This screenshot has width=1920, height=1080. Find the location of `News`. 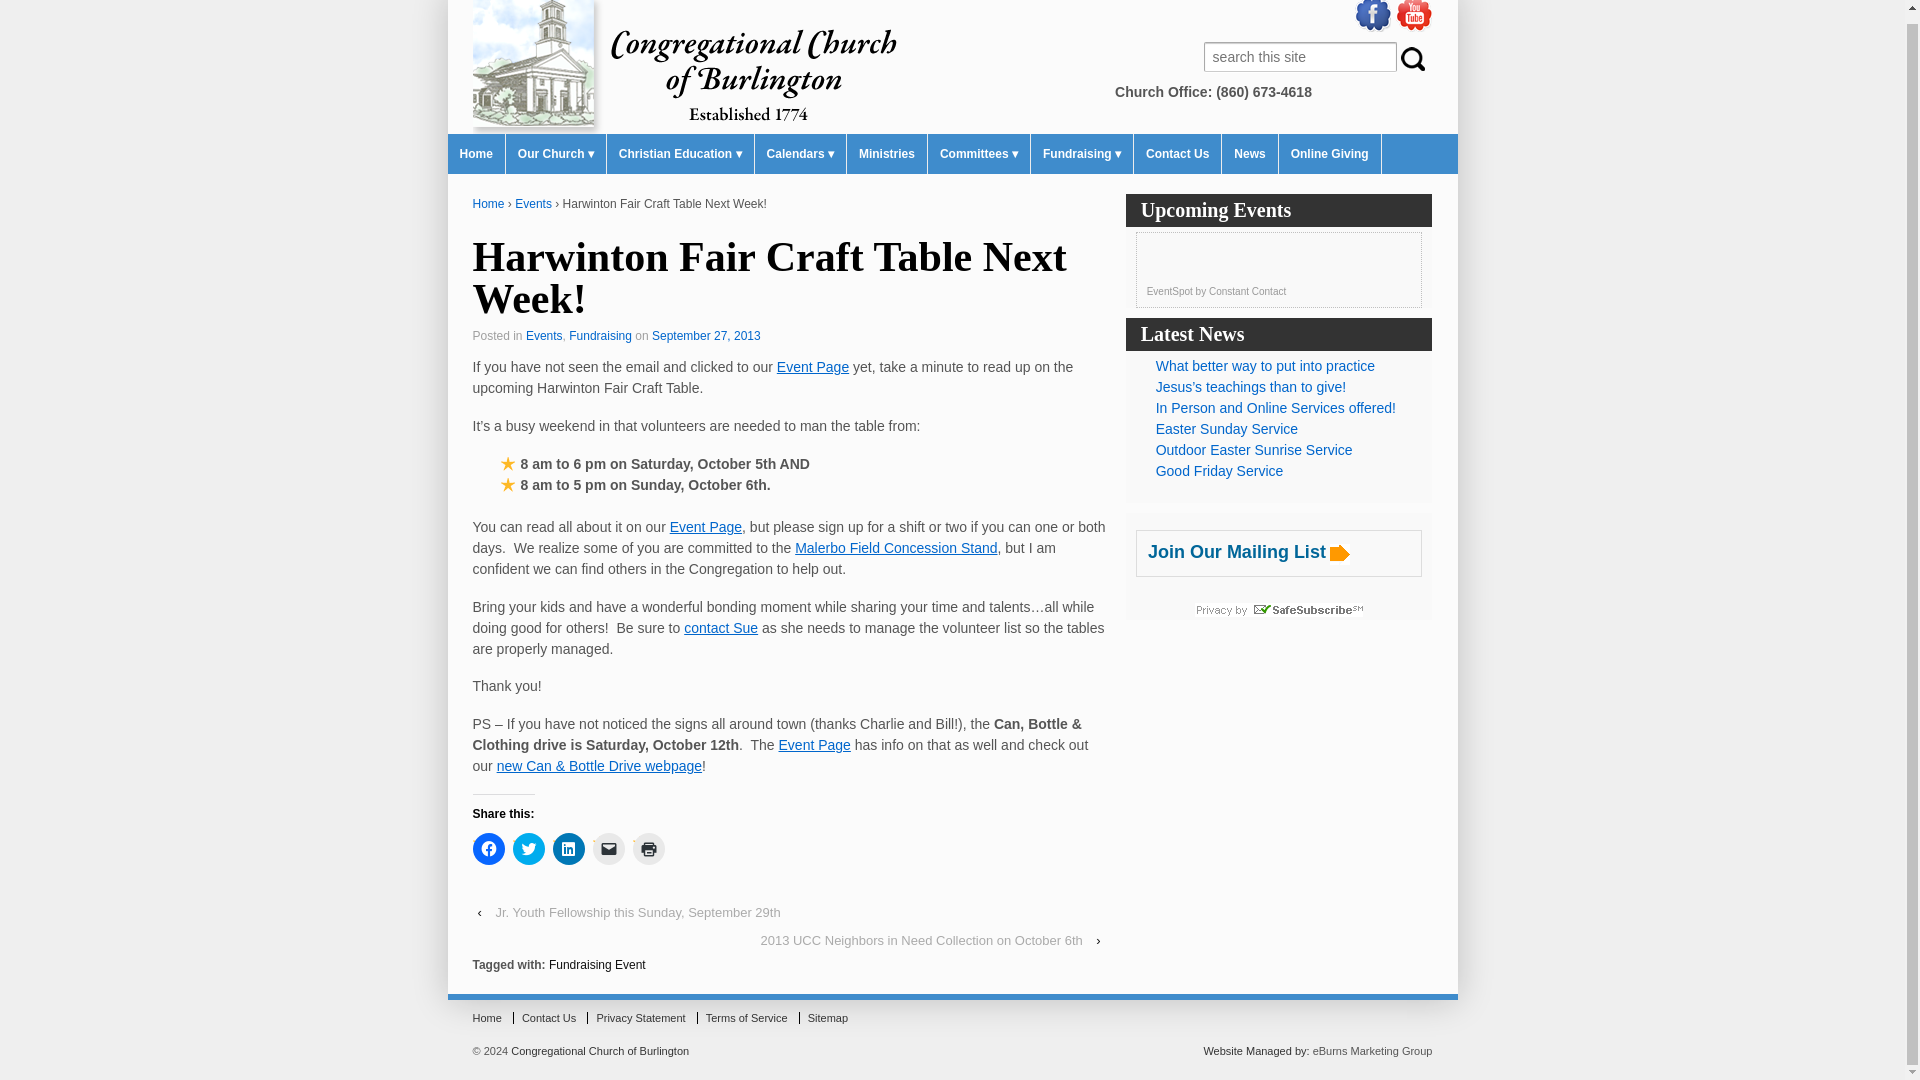

News is located at coordinates (1250, 153).